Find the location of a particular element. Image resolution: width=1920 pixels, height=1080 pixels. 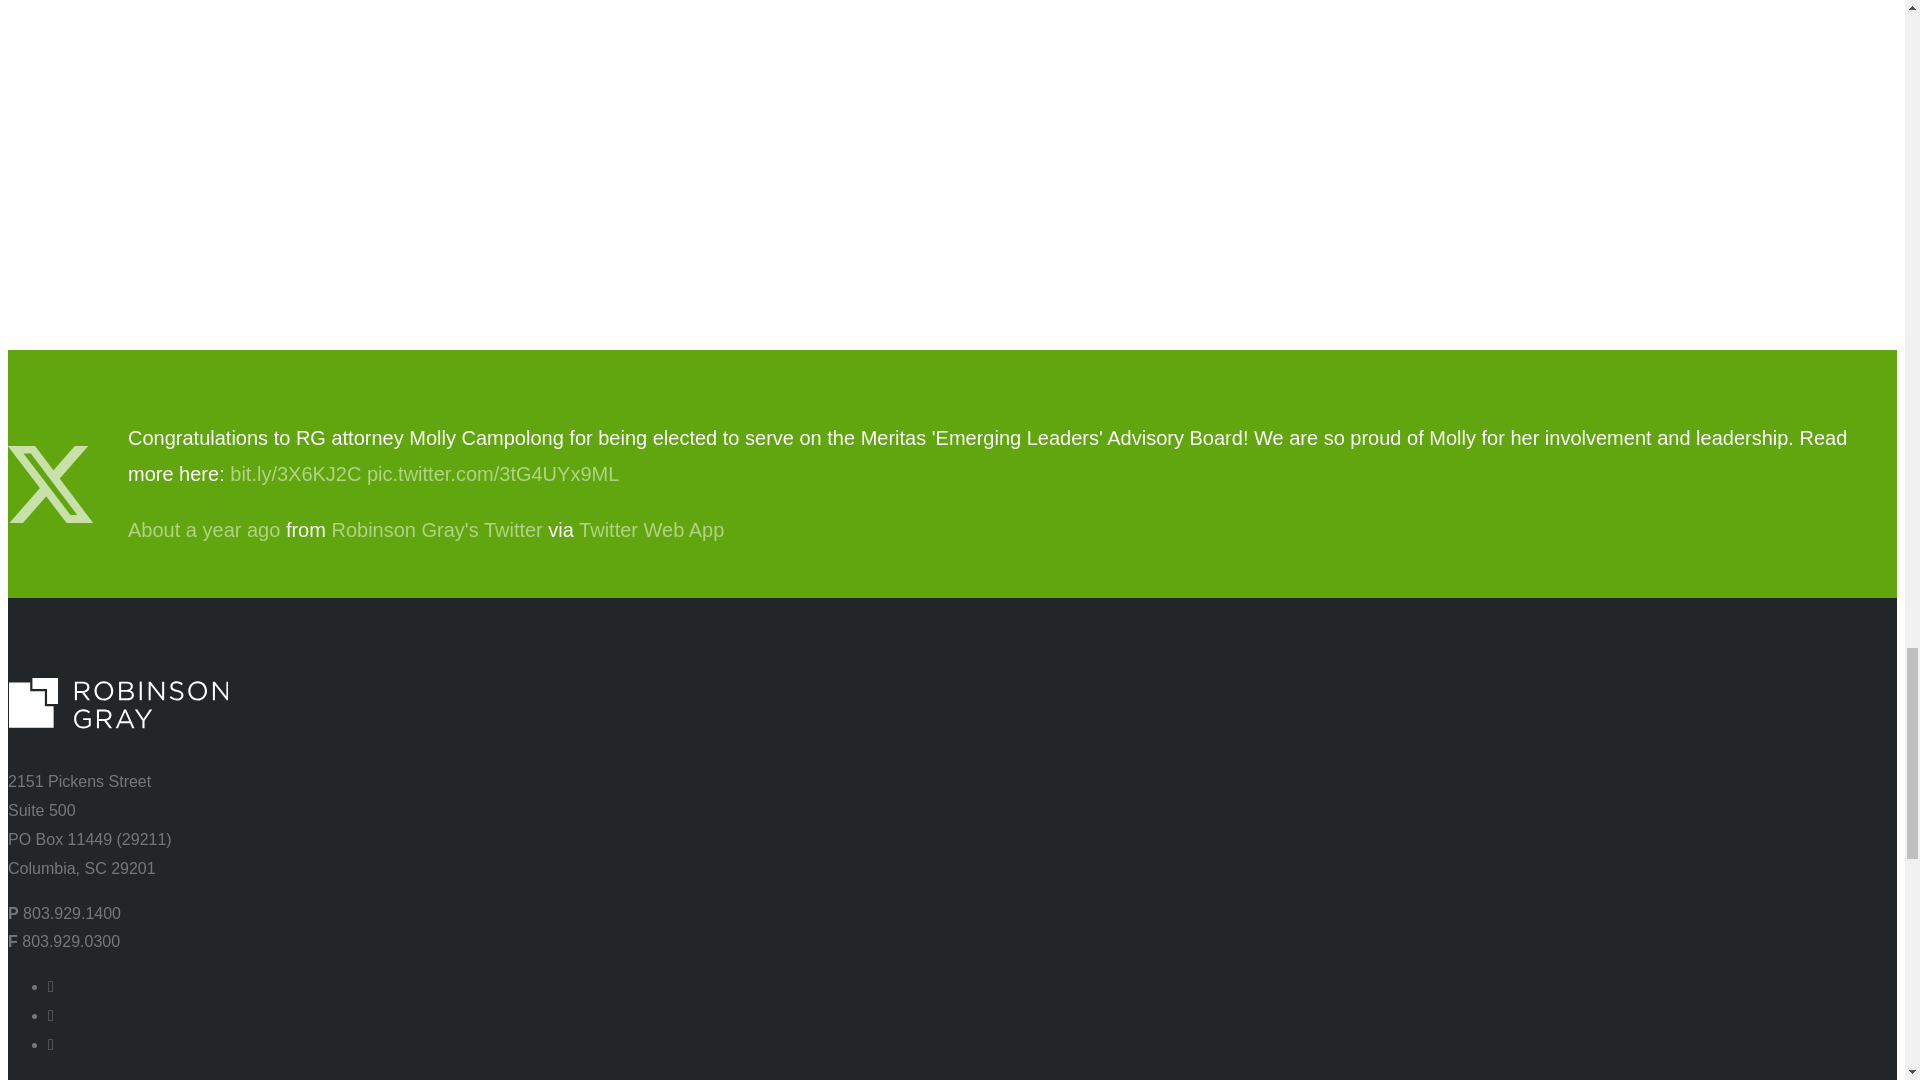

About a year ago is located at coordinates (204, 530).